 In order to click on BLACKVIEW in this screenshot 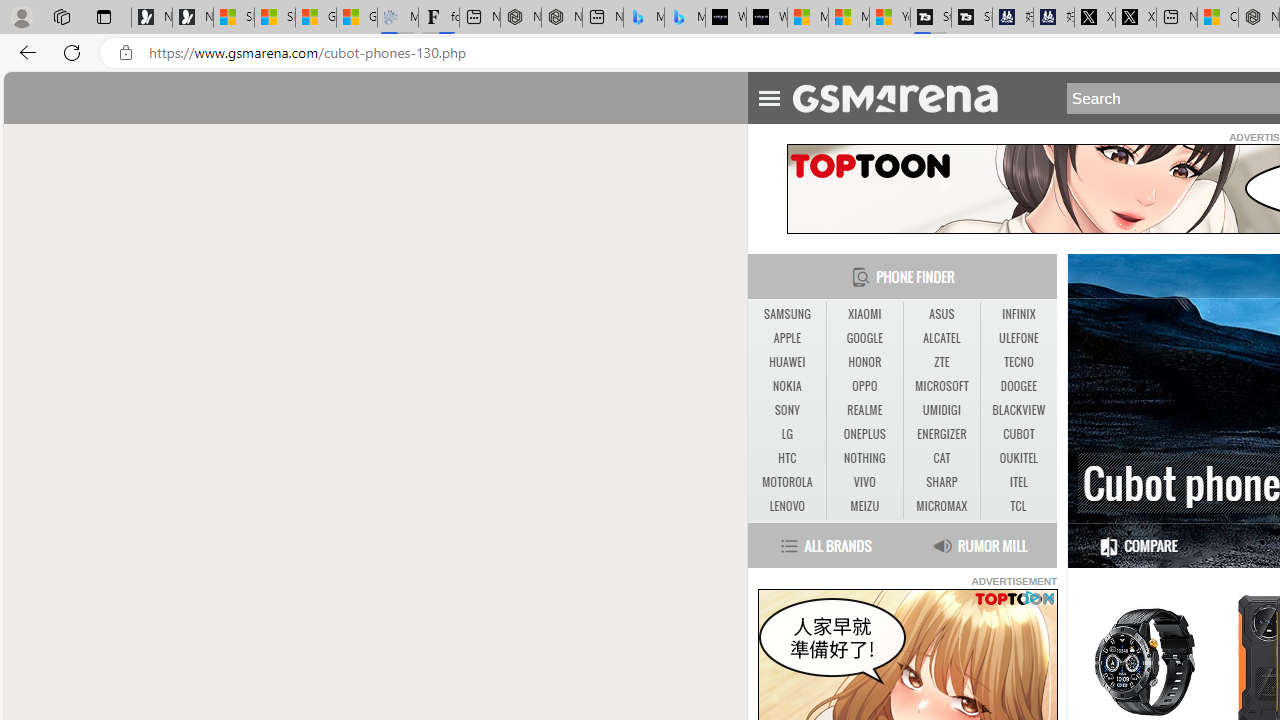, I will do `click(1018, 410)`.